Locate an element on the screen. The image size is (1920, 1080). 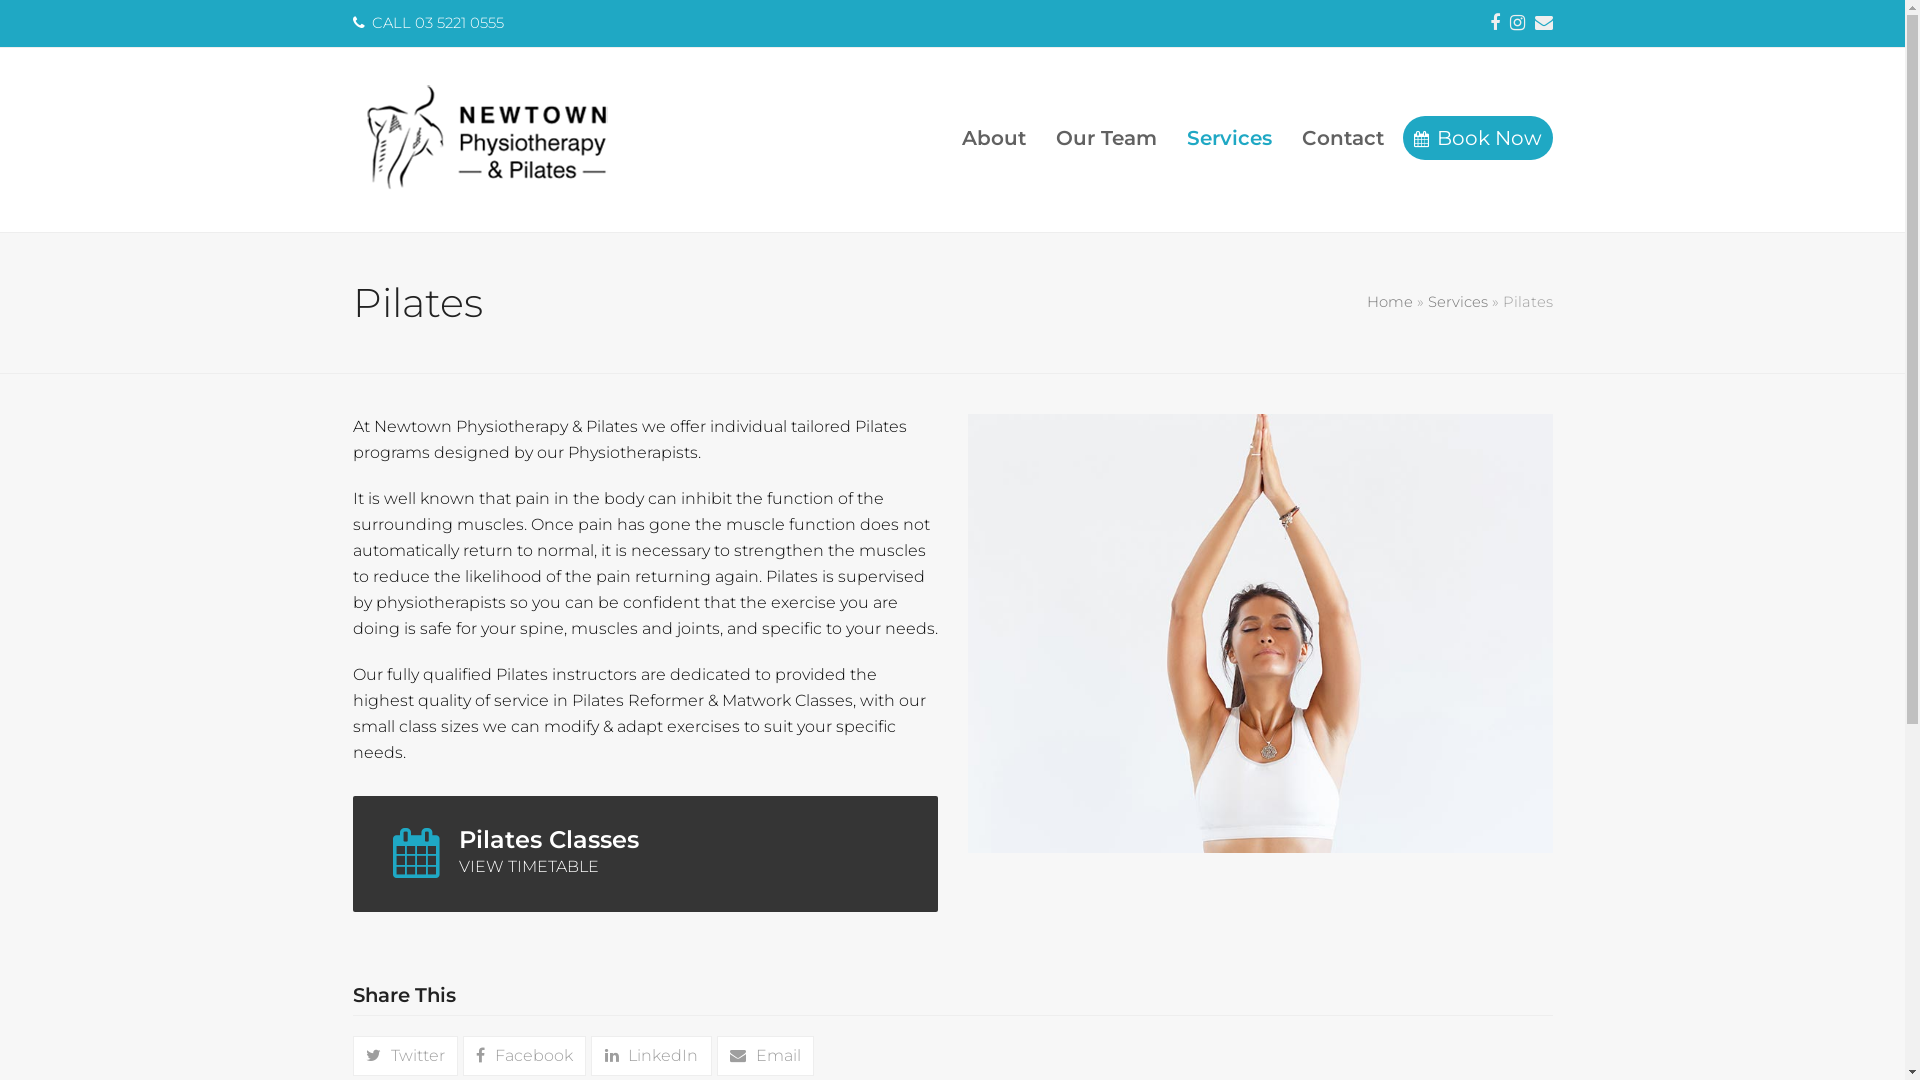
pilates-photo is located at coordinates (1260, 634).